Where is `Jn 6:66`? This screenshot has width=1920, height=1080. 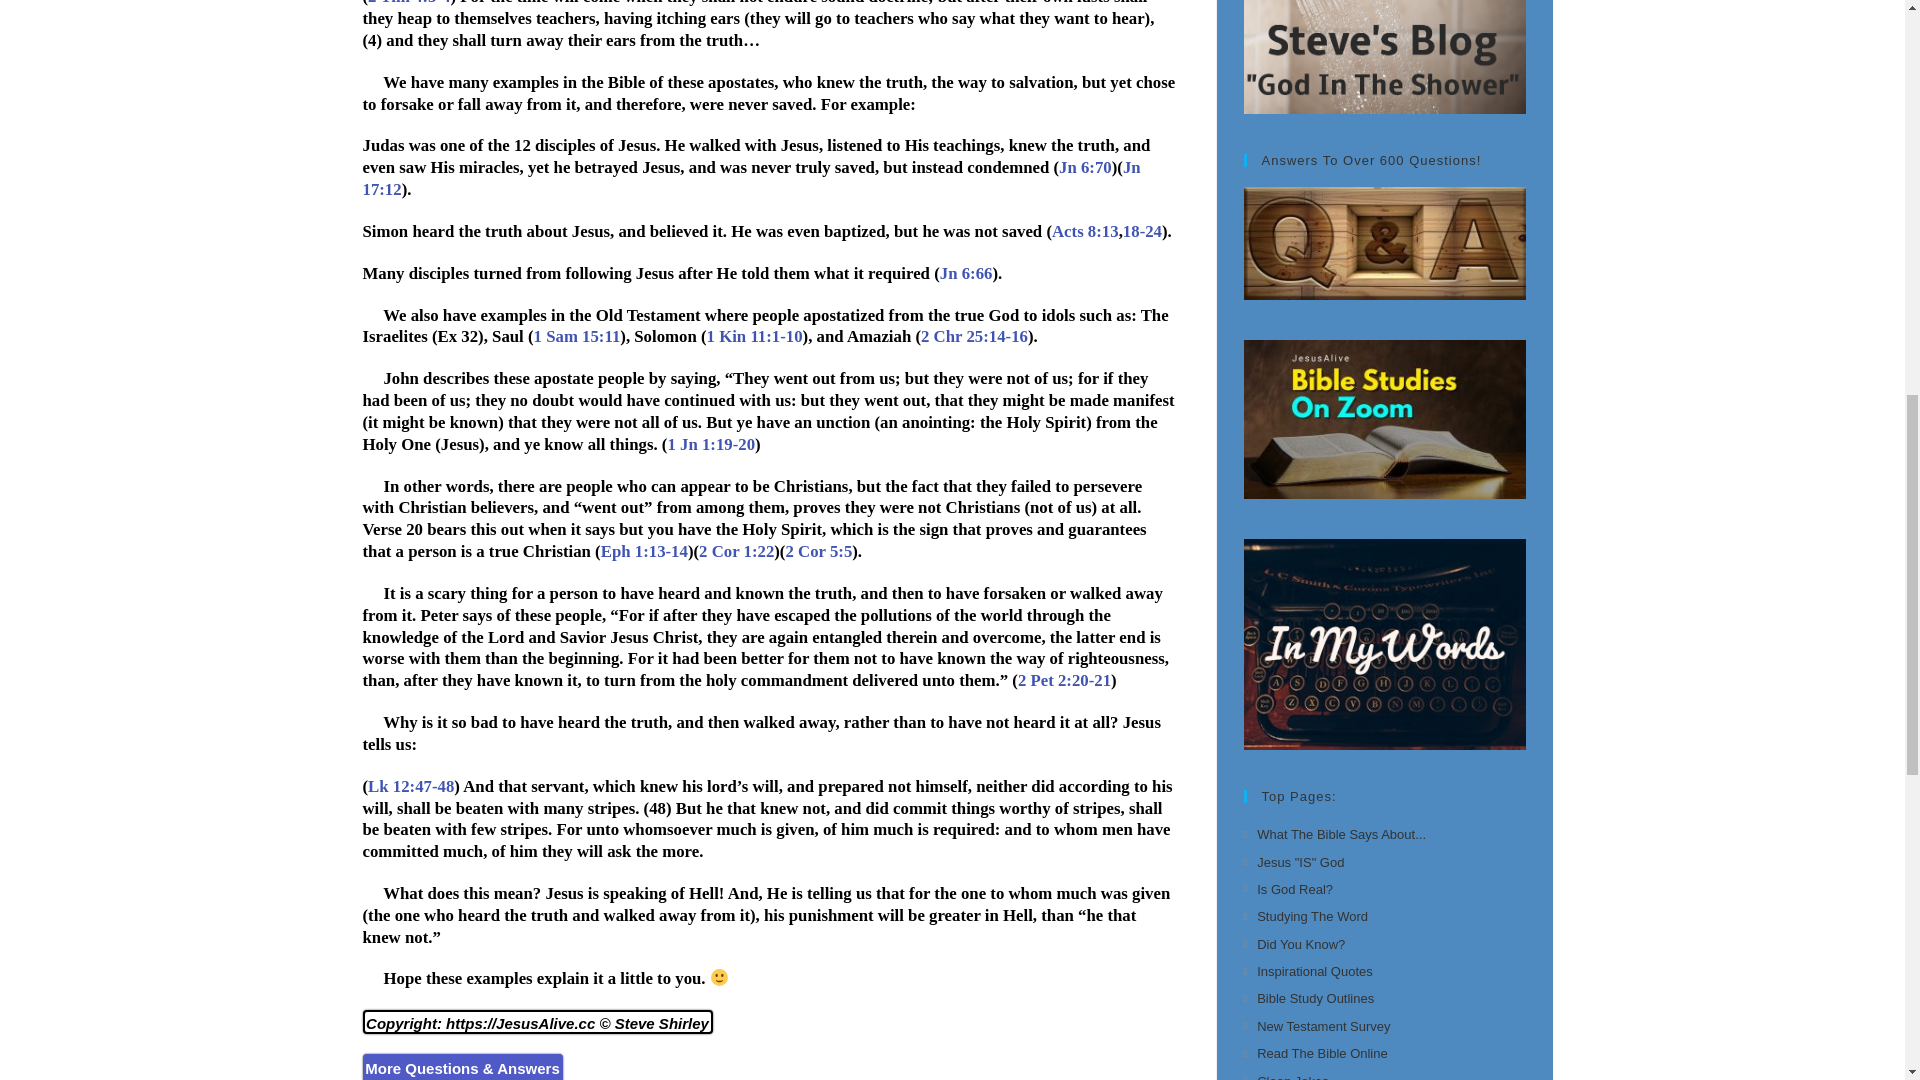 Jn 6:66 is located at coordinates (966, 272).